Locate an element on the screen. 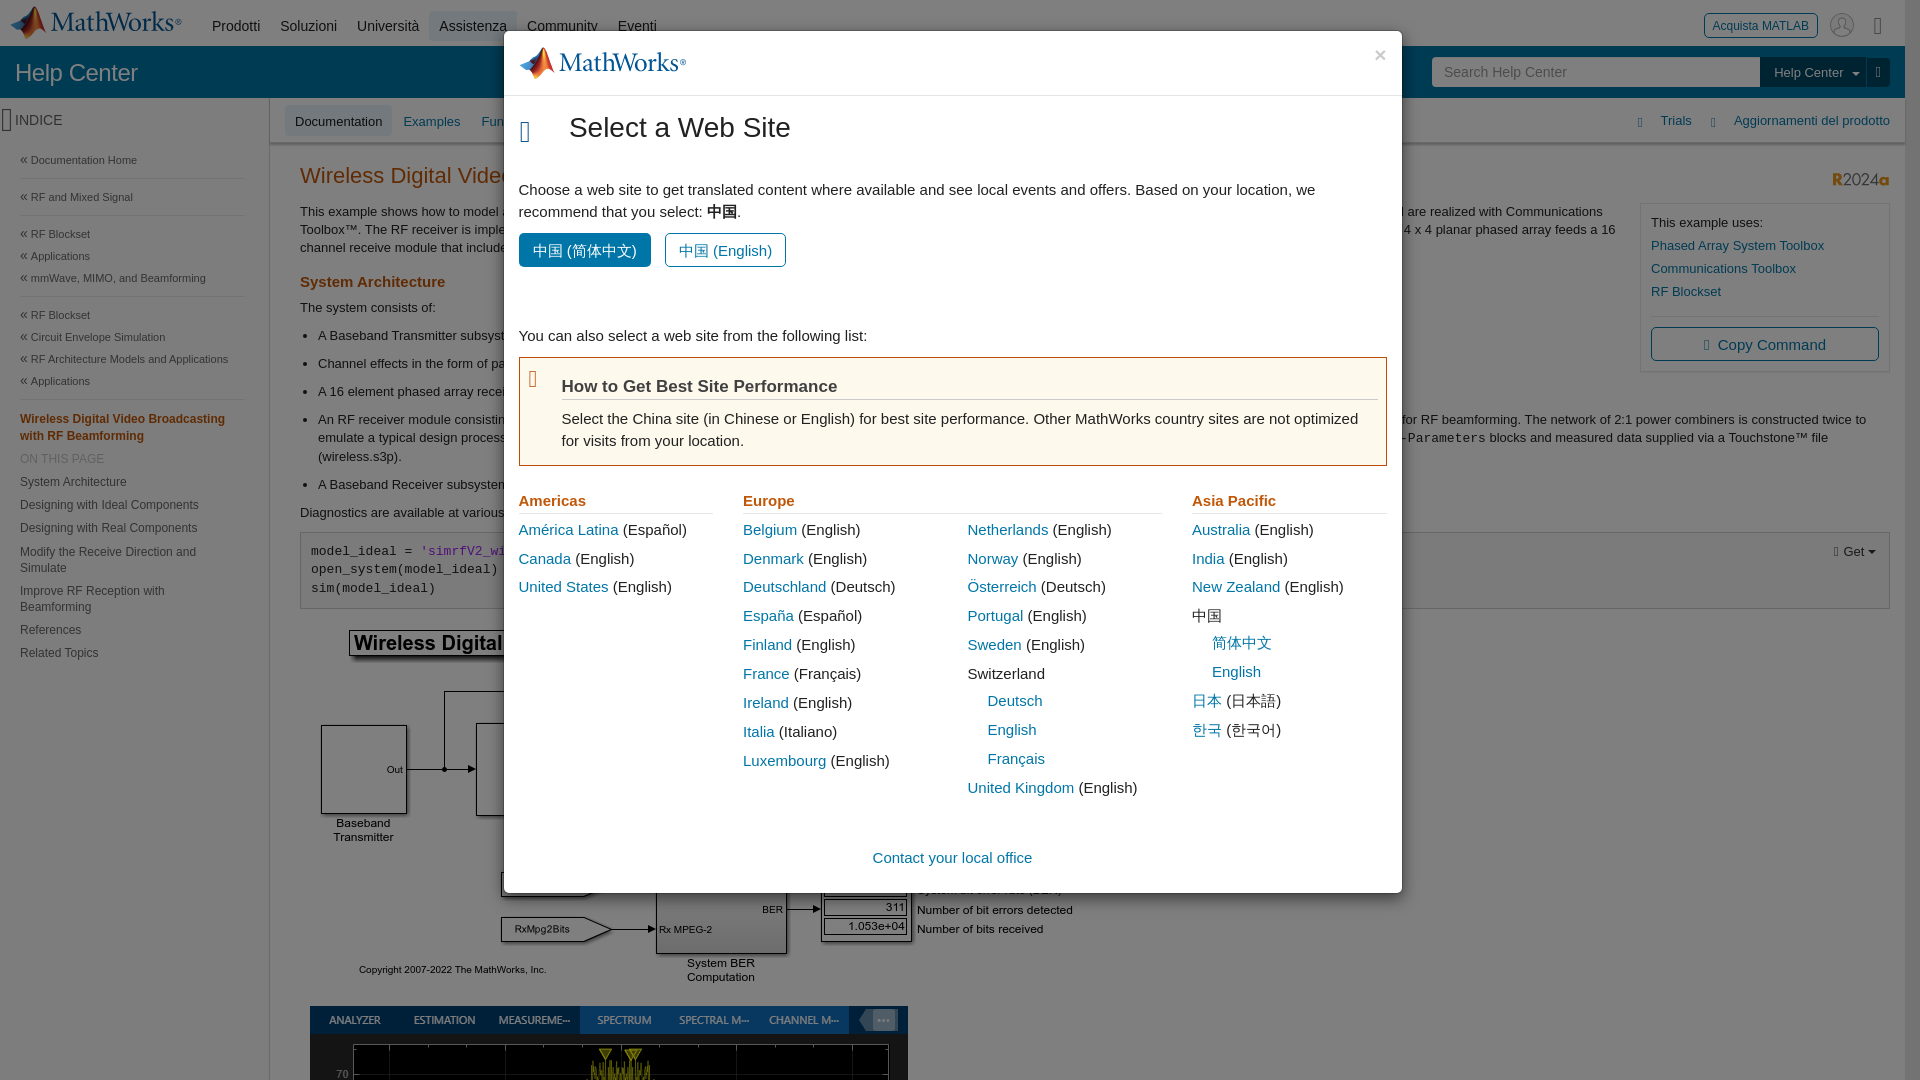  Documentation Home is located at coordinates (132, 160).